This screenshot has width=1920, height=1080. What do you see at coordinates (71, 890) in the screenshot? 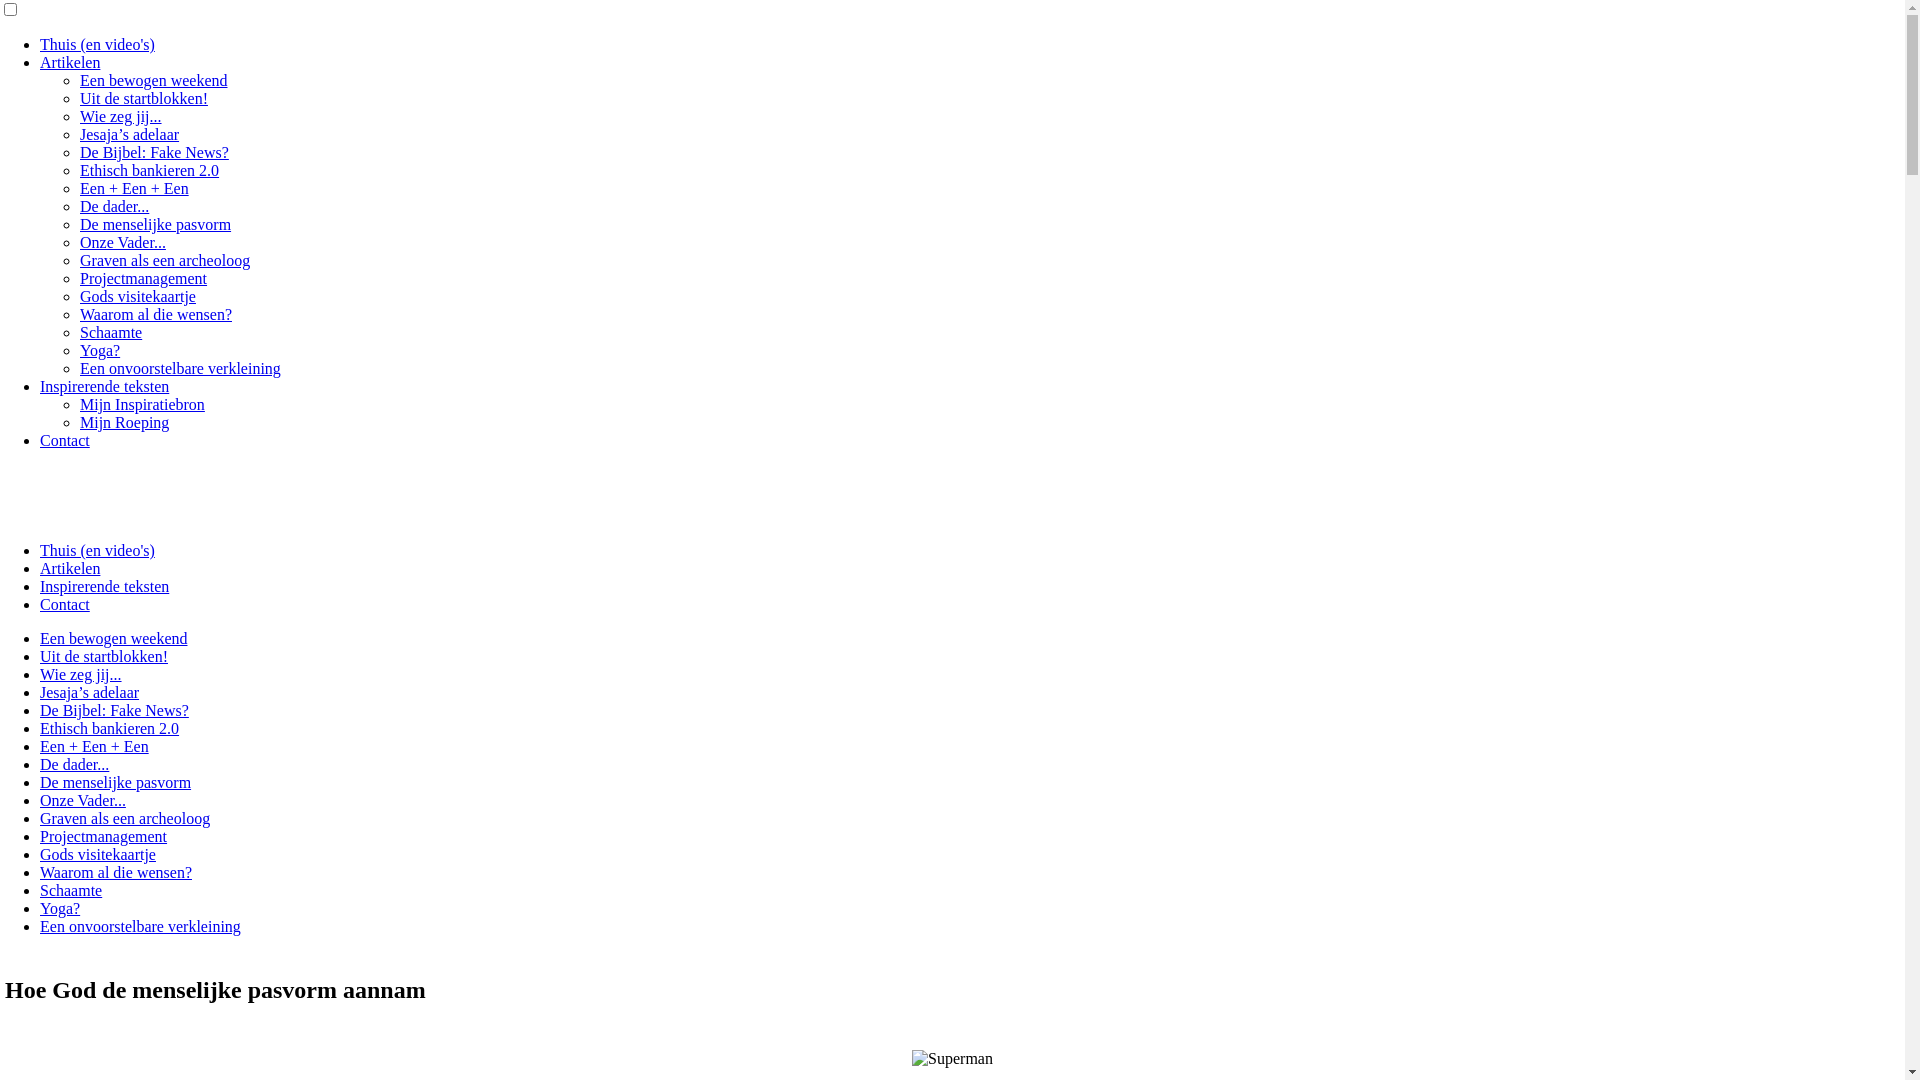
I see `Schaamte` at bounding box center [71, 890].